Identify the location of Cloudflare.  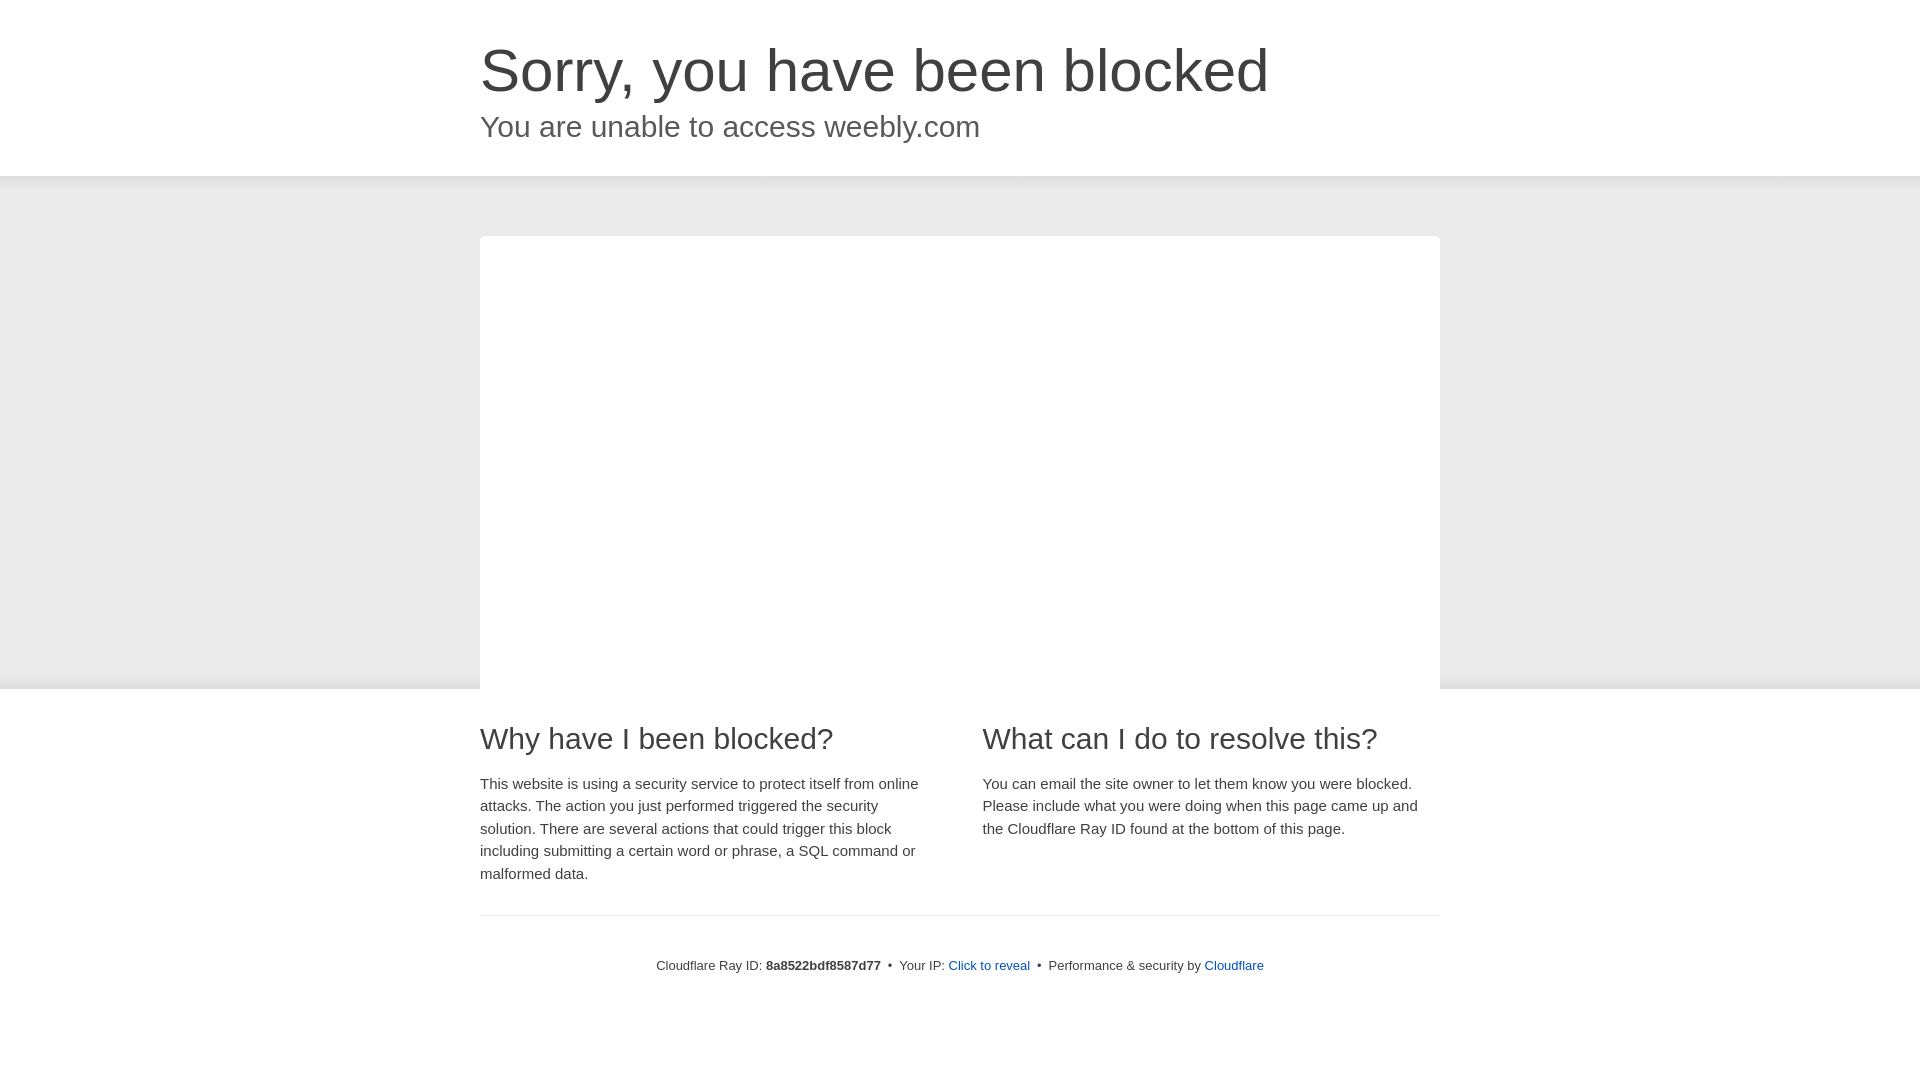
(1234, 965).